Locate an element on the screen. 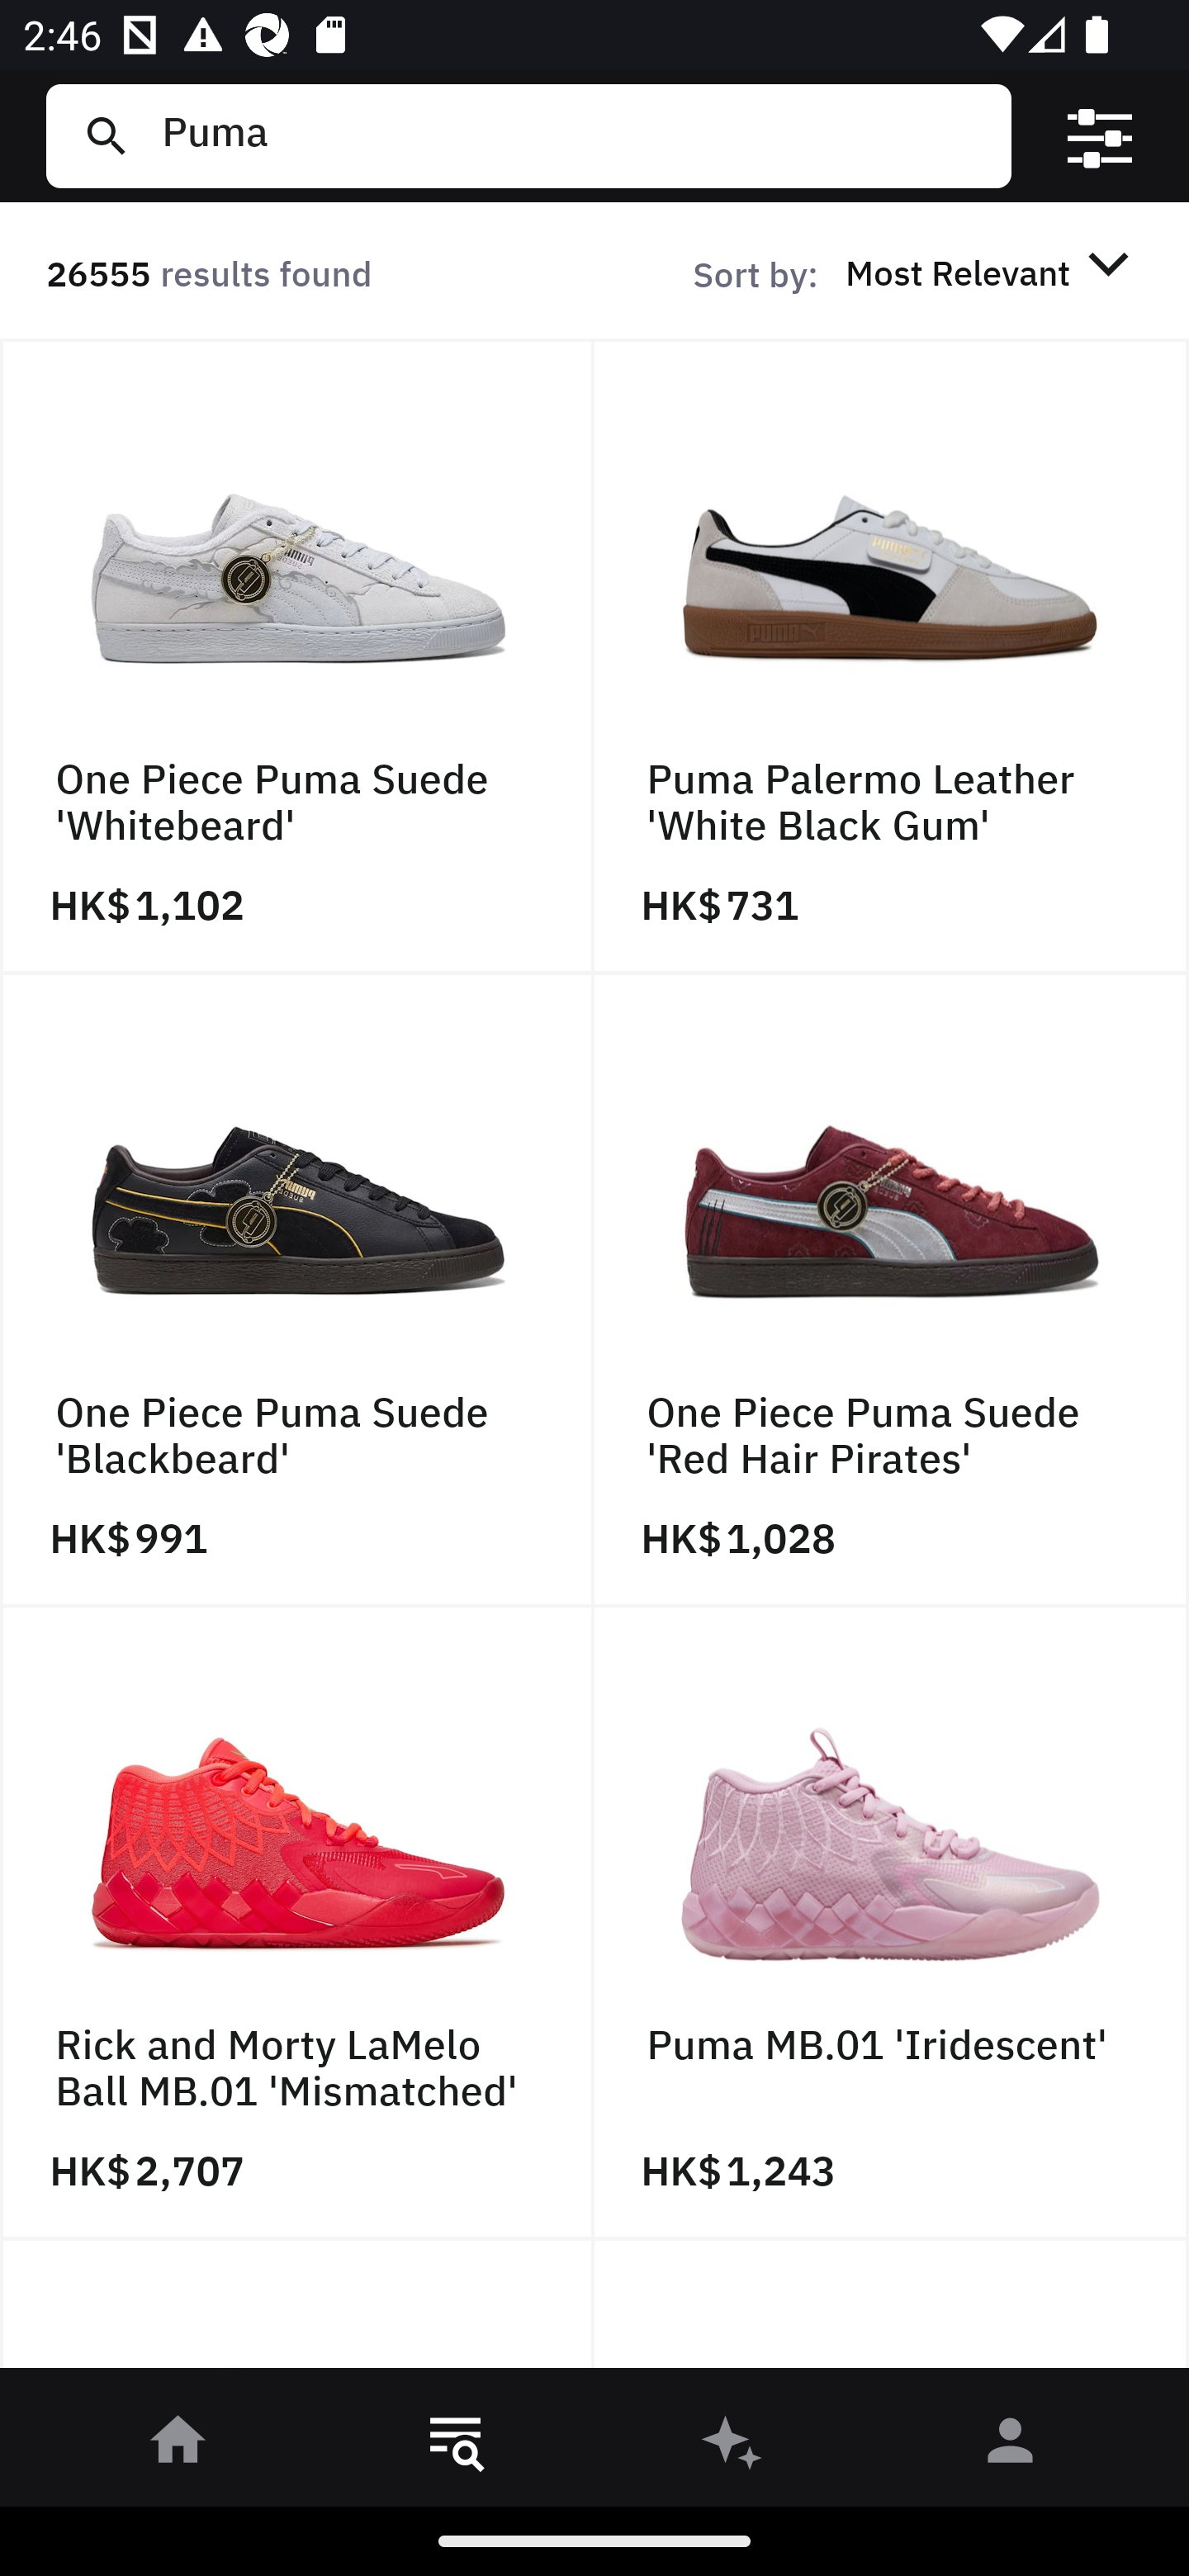 The image size is (1189, 2576). 󰀄 is located at coordinates (1011, 2446).